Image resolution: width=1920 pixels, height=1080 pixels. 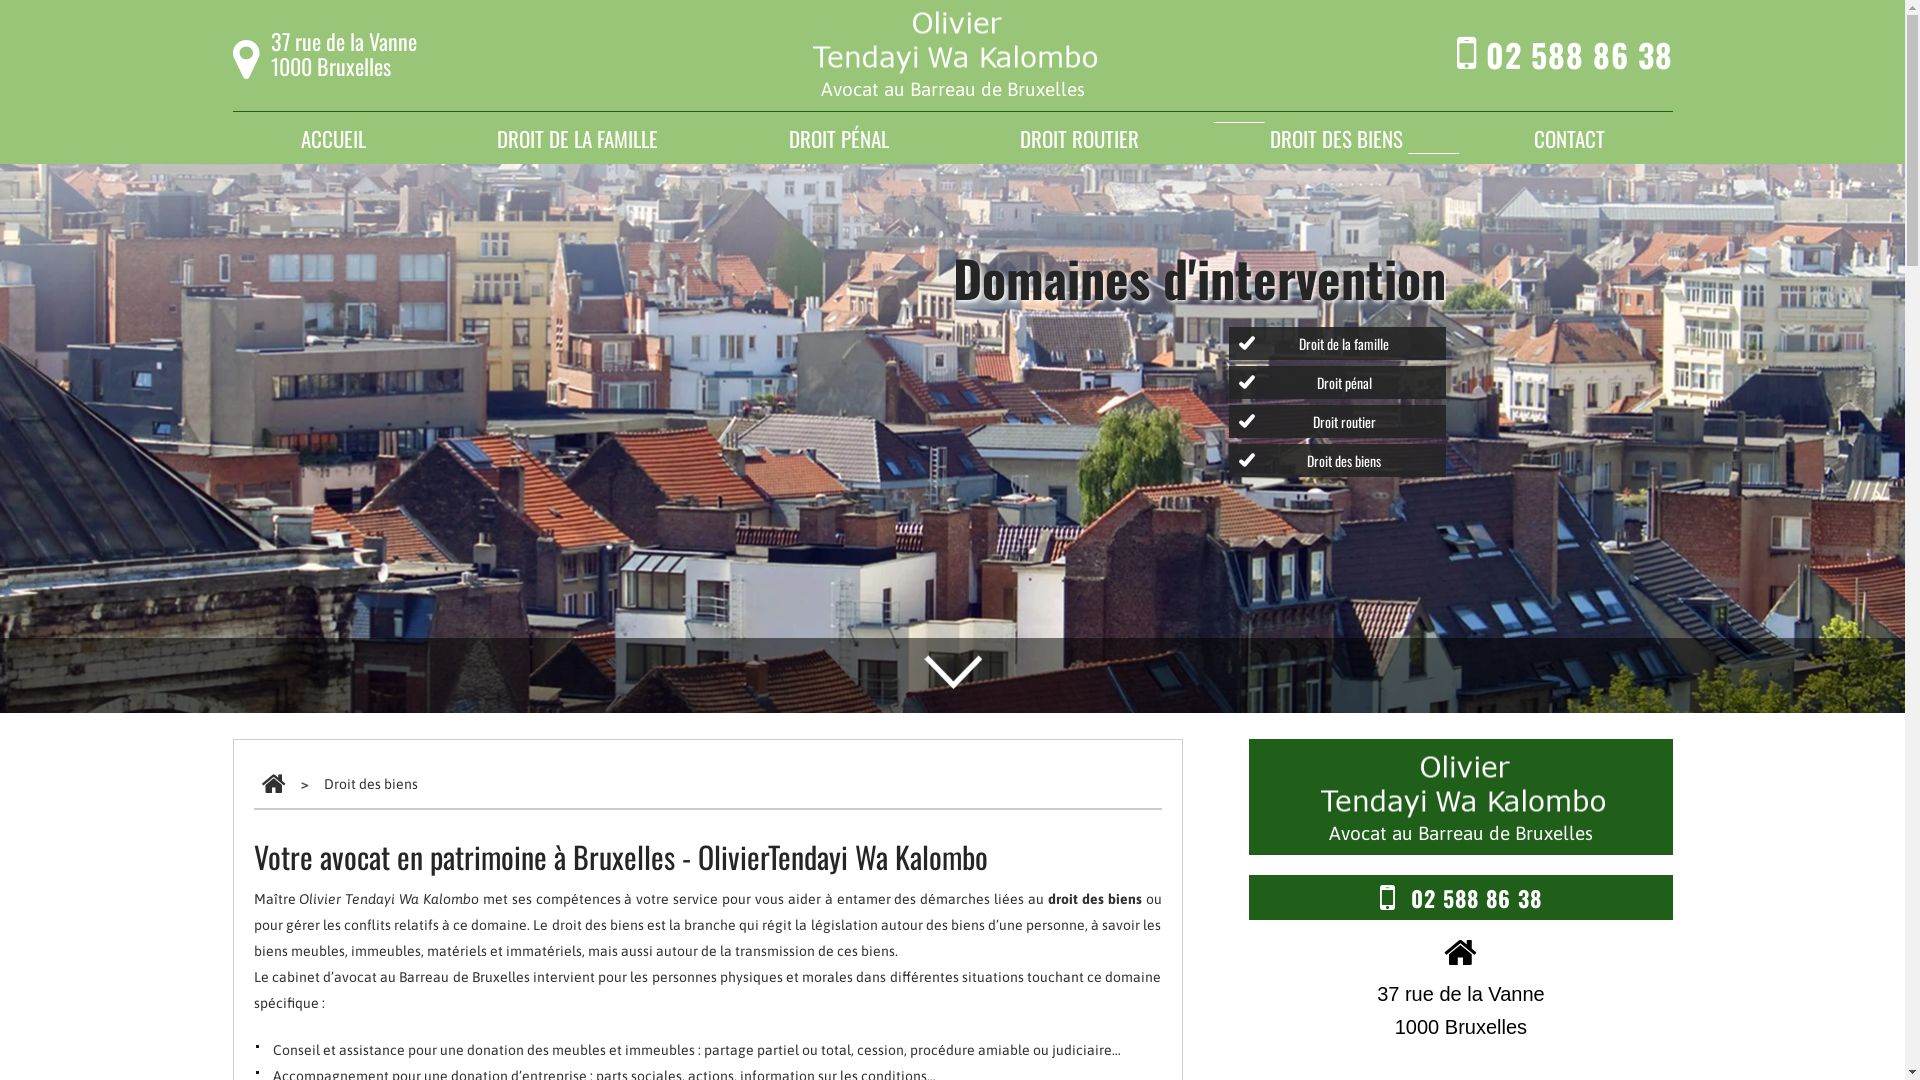 What do you see at coordinates (952, 665) in the screenshot?
I see `Bas de page` at bounding box center [952, 665].